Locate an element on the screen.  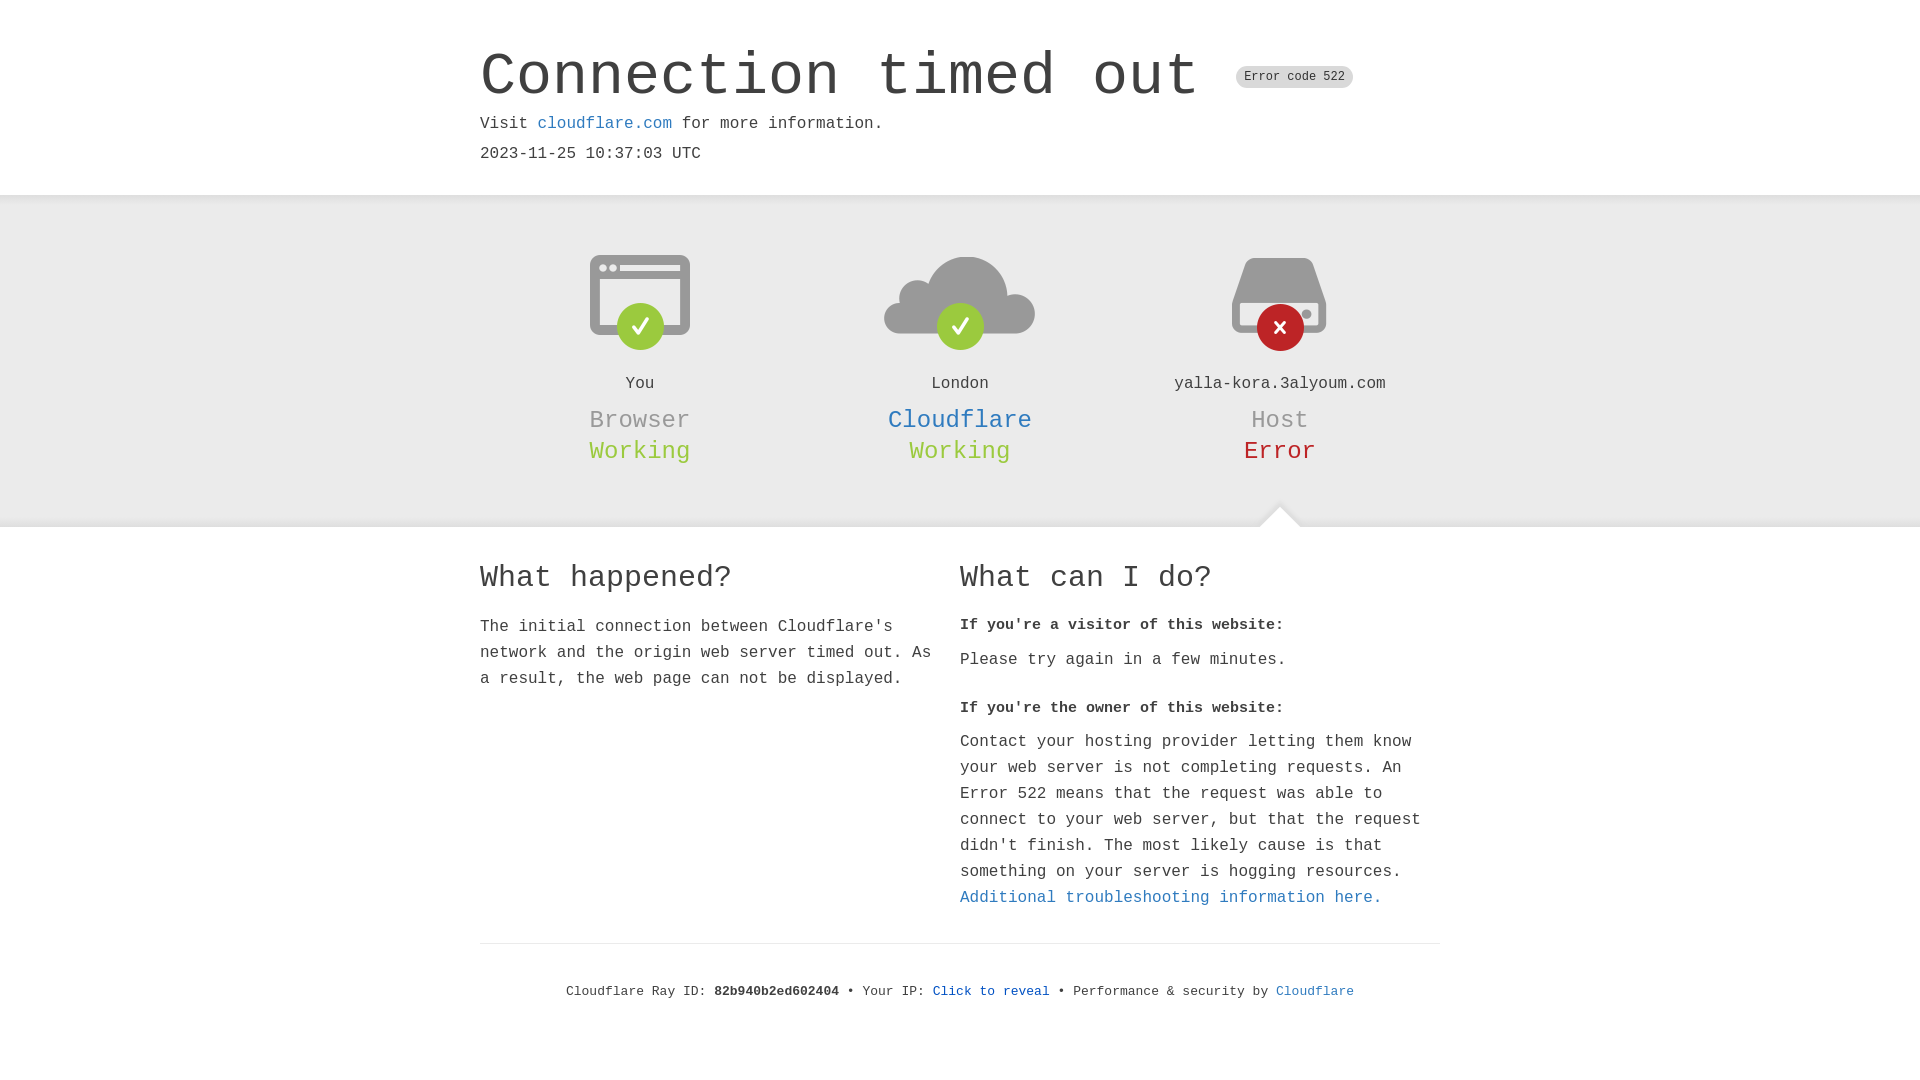
cloudflare.com is located at coordinates (605, 124).